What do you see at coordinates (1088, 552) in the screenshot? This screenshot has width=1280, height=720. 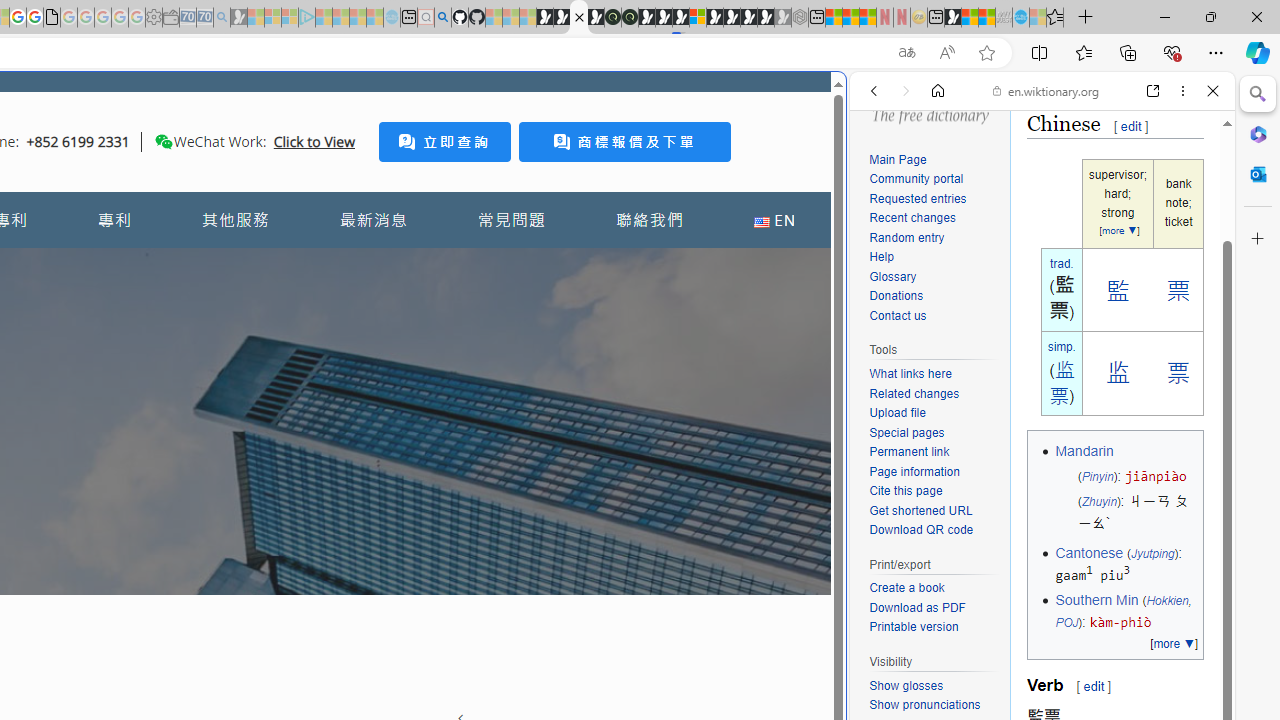 I see `Cantonese` at bounding box center [1088, 552].